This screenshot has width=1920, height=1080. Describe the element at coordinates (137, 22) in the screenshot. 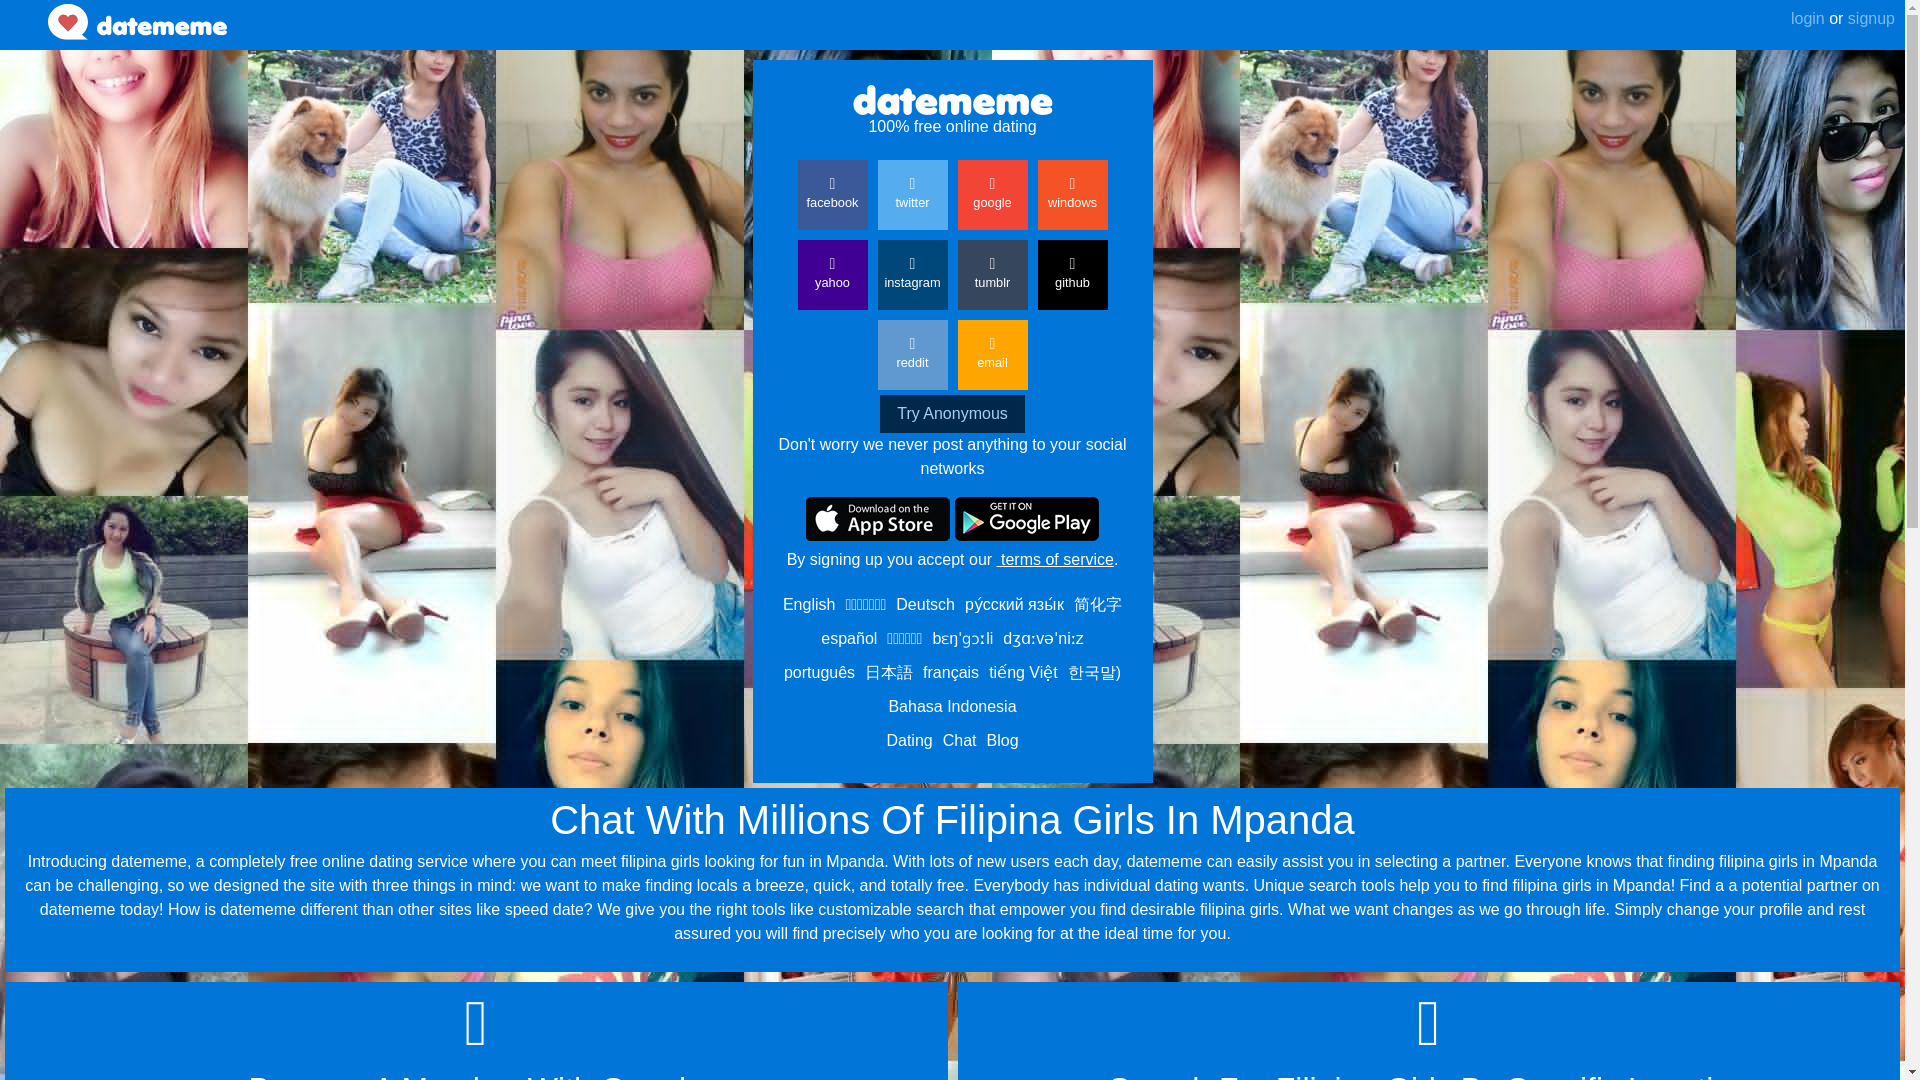

I see `home` at that location.